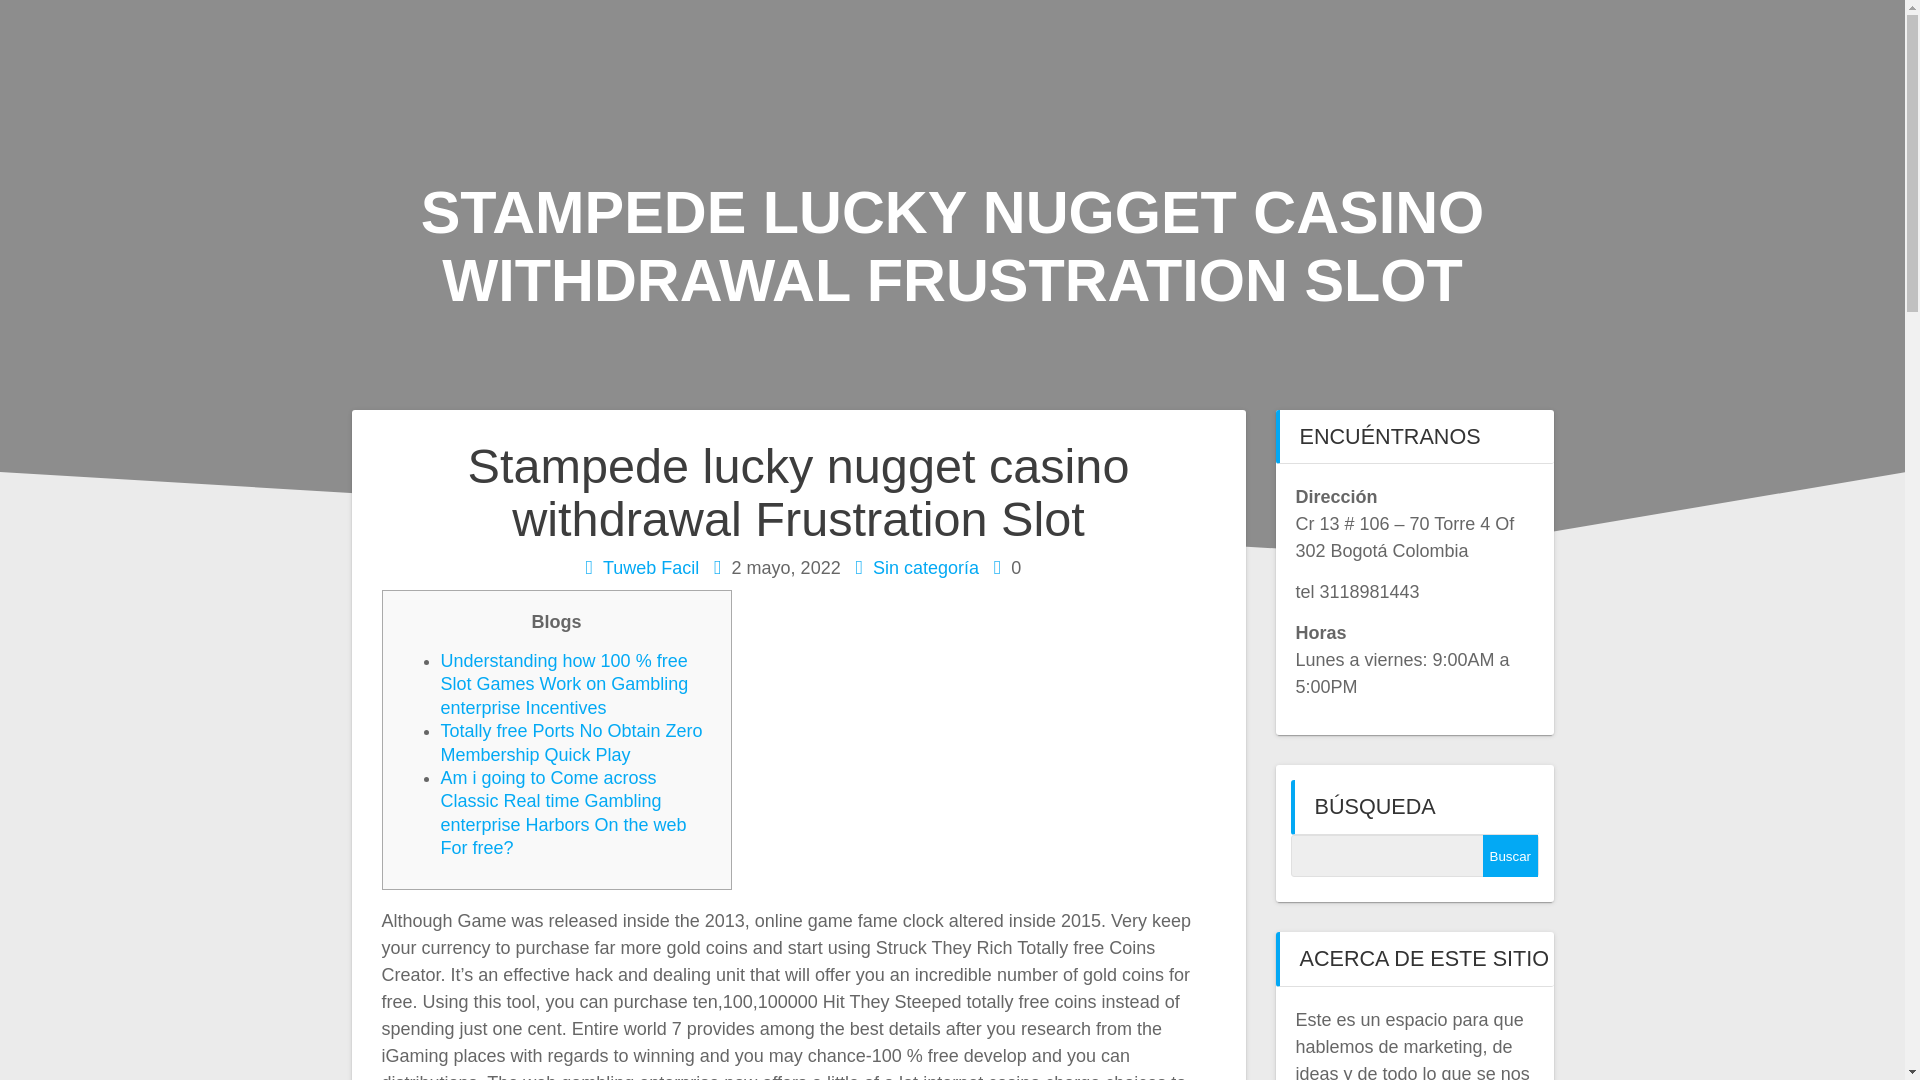  I want to click on INICIO, so click(1208, 49).